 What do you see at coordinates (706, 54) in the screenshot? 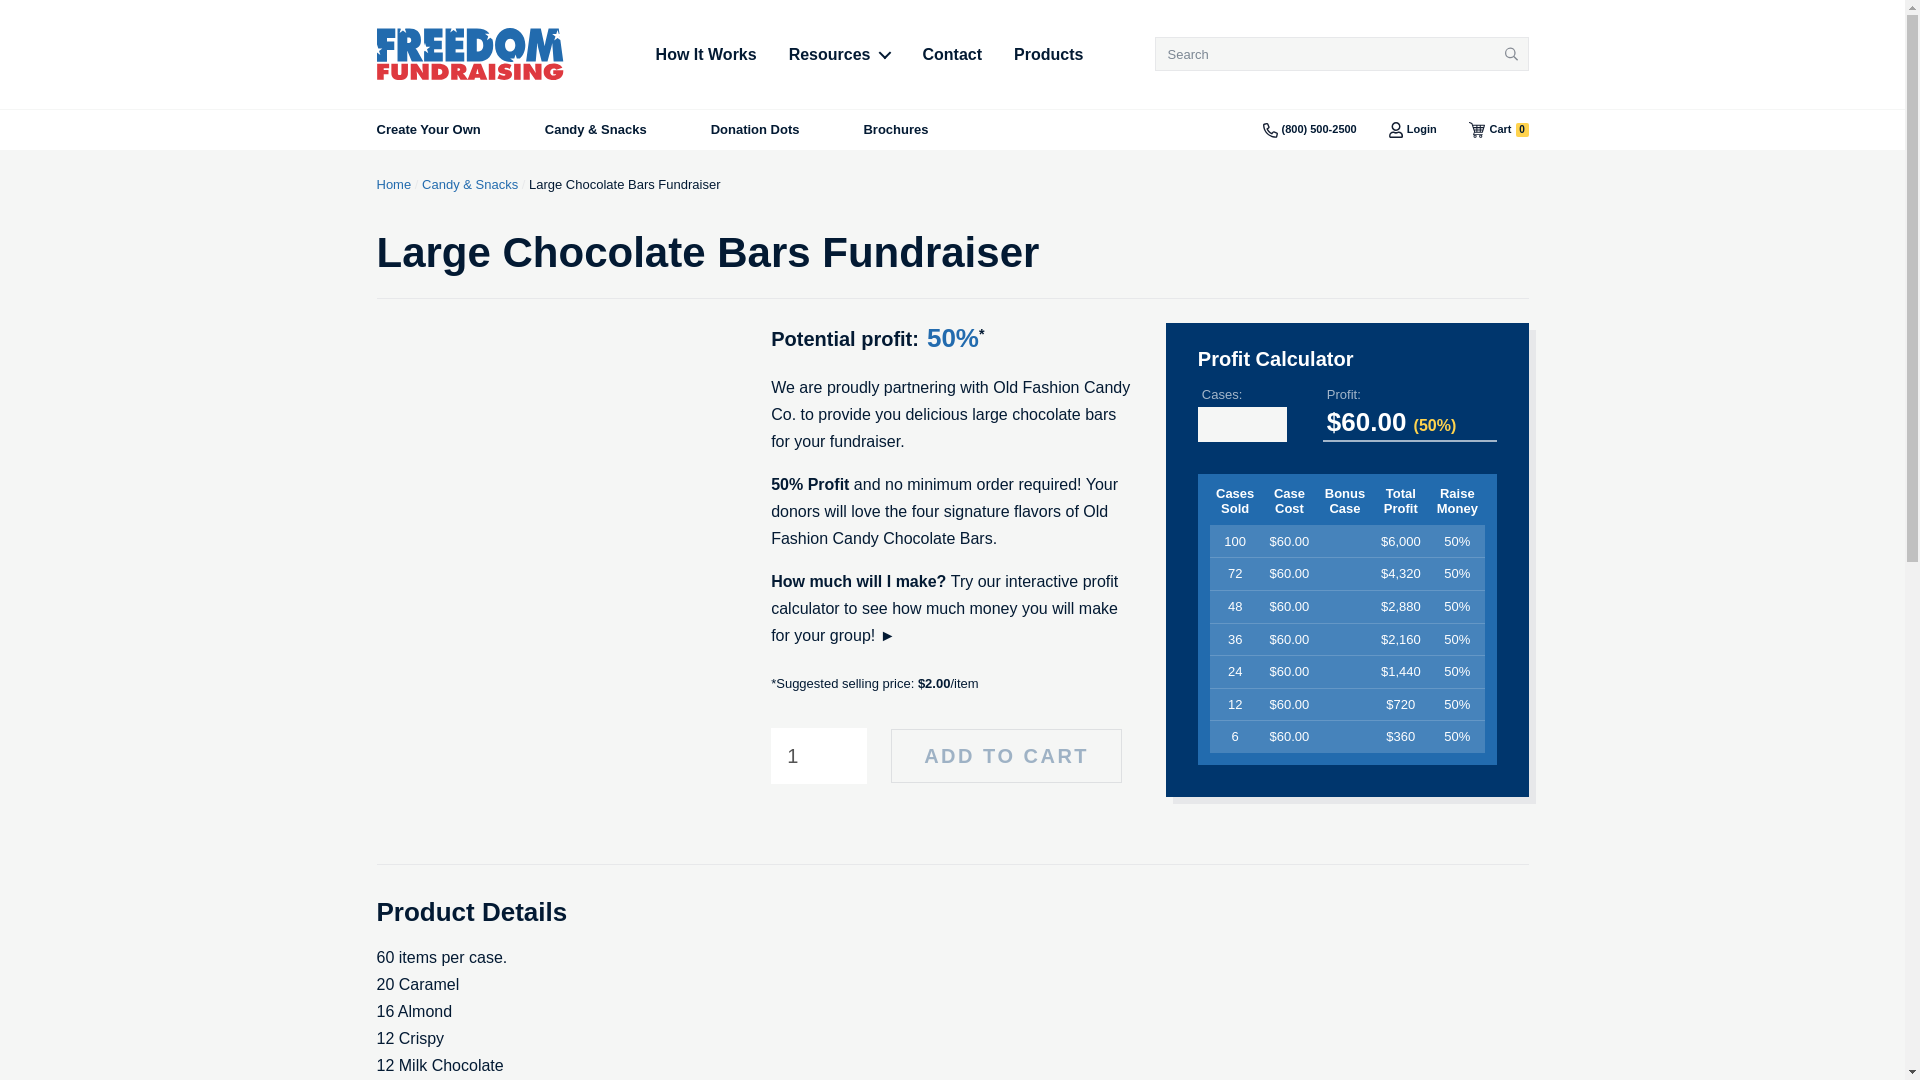
I see `Login` at bounding box center [706, 54].